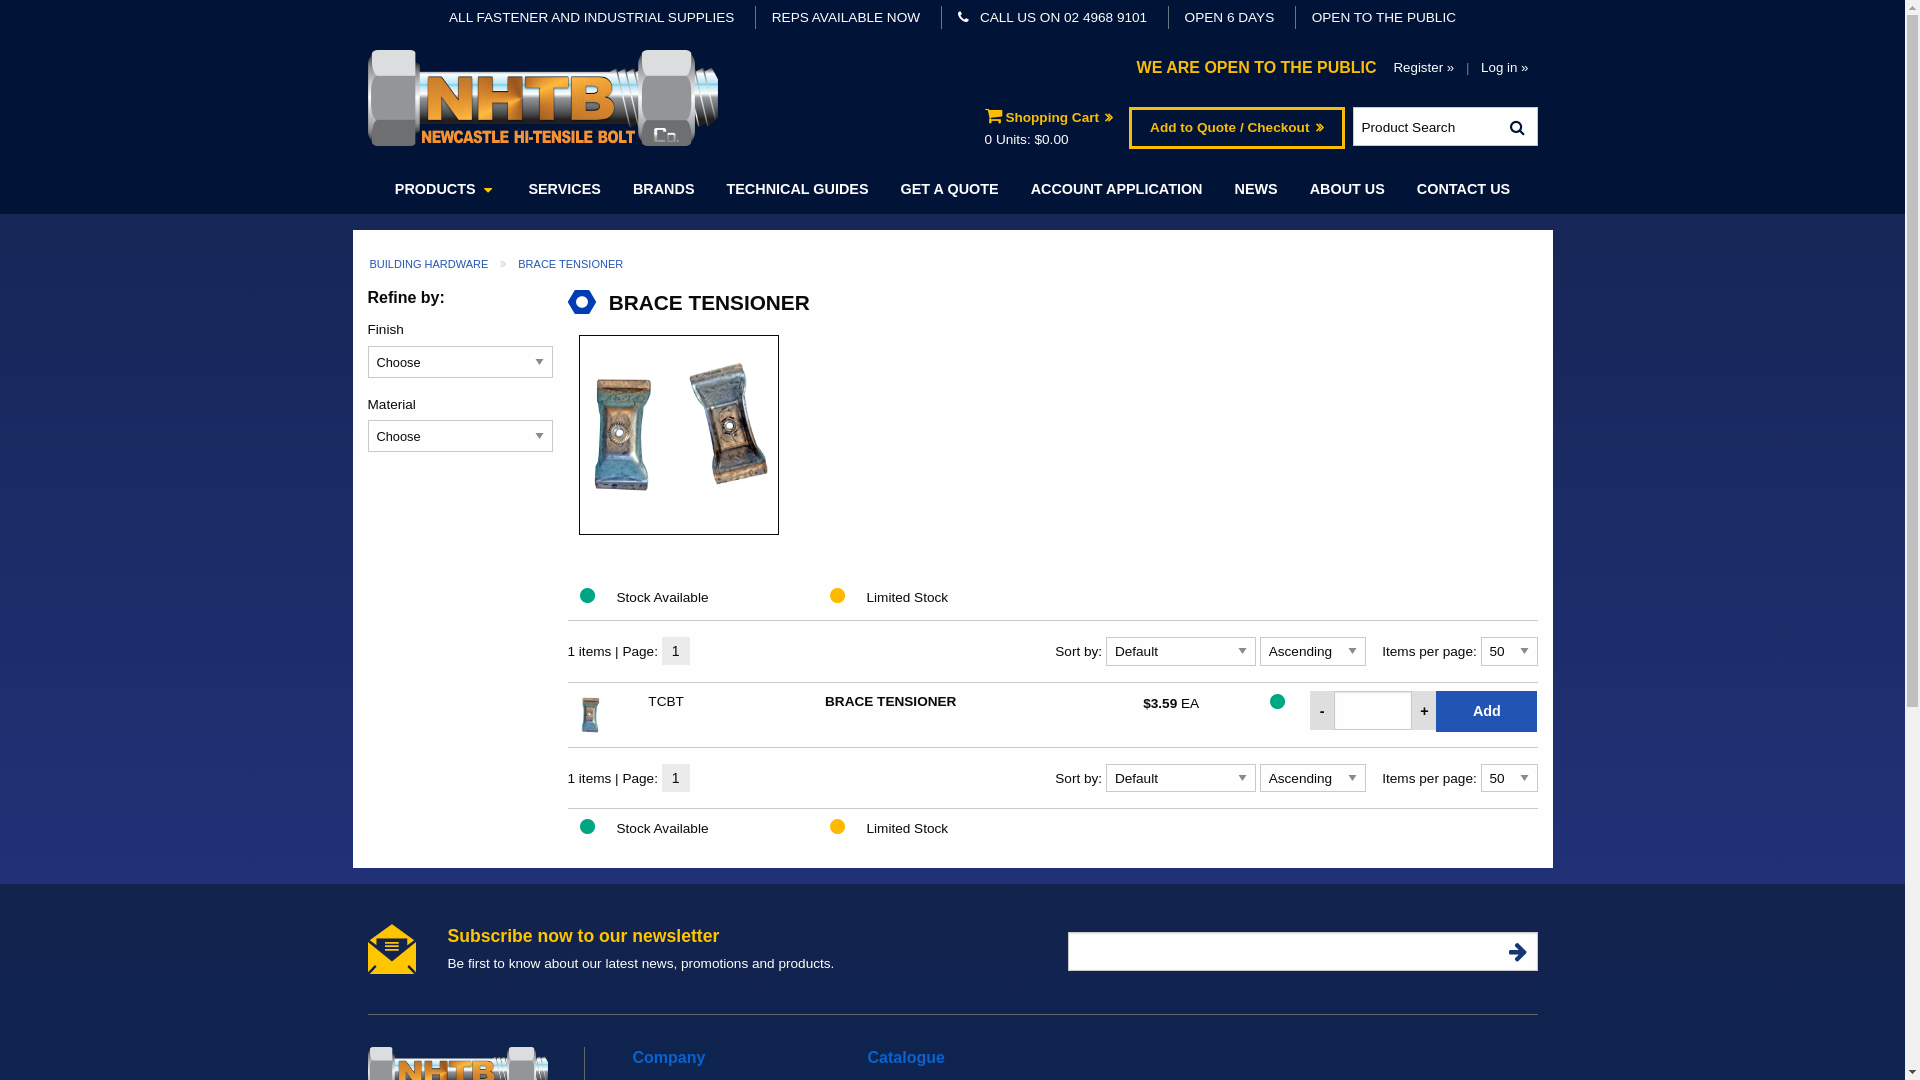 The height and width of the screenshot is (1080, 1920). Describe the element at coordinates (1050, 118) in the screenshot. I see `Shopping Cart` at that location.